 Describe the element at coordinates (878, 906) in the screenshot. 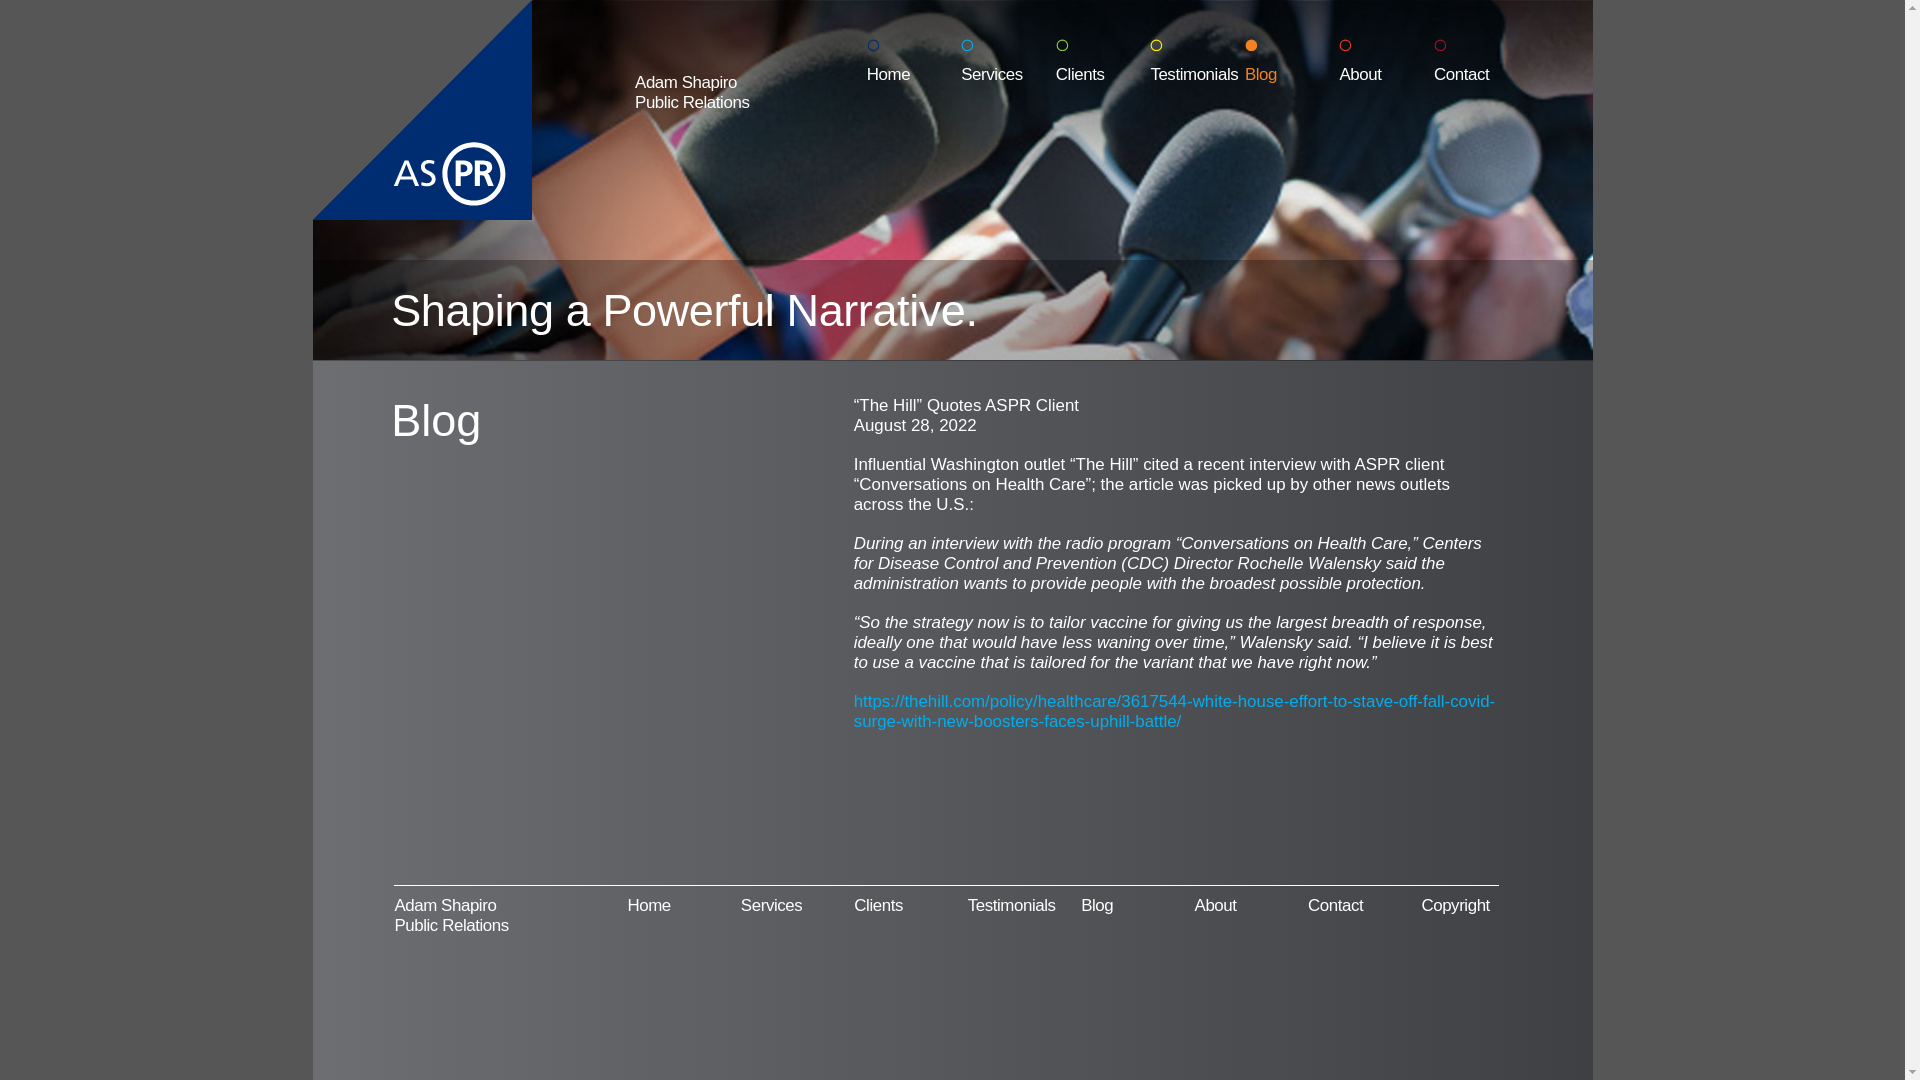

I see `Clients` at that location.